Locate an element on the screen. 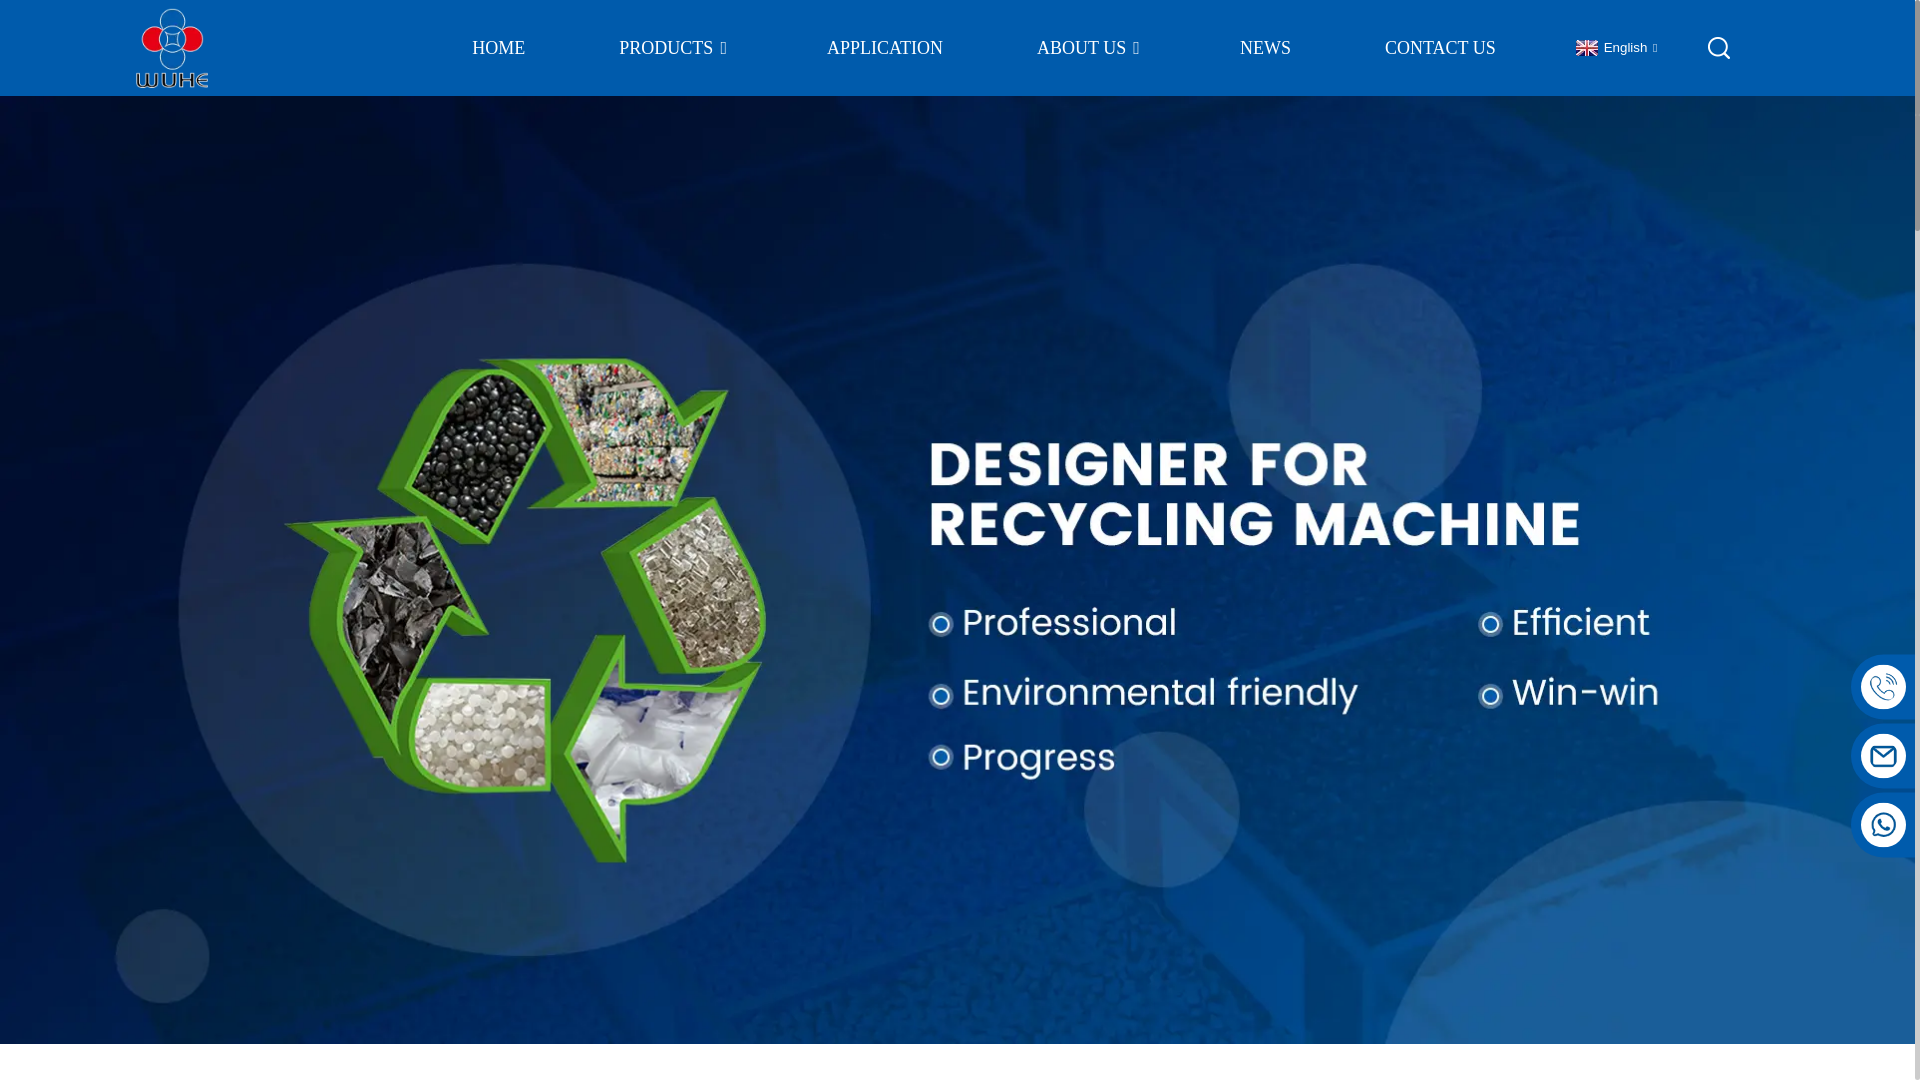 Image resolution: width=1920 pixels, height=1080 pixels. CONTACT US is located at coordinates (1440, 48).